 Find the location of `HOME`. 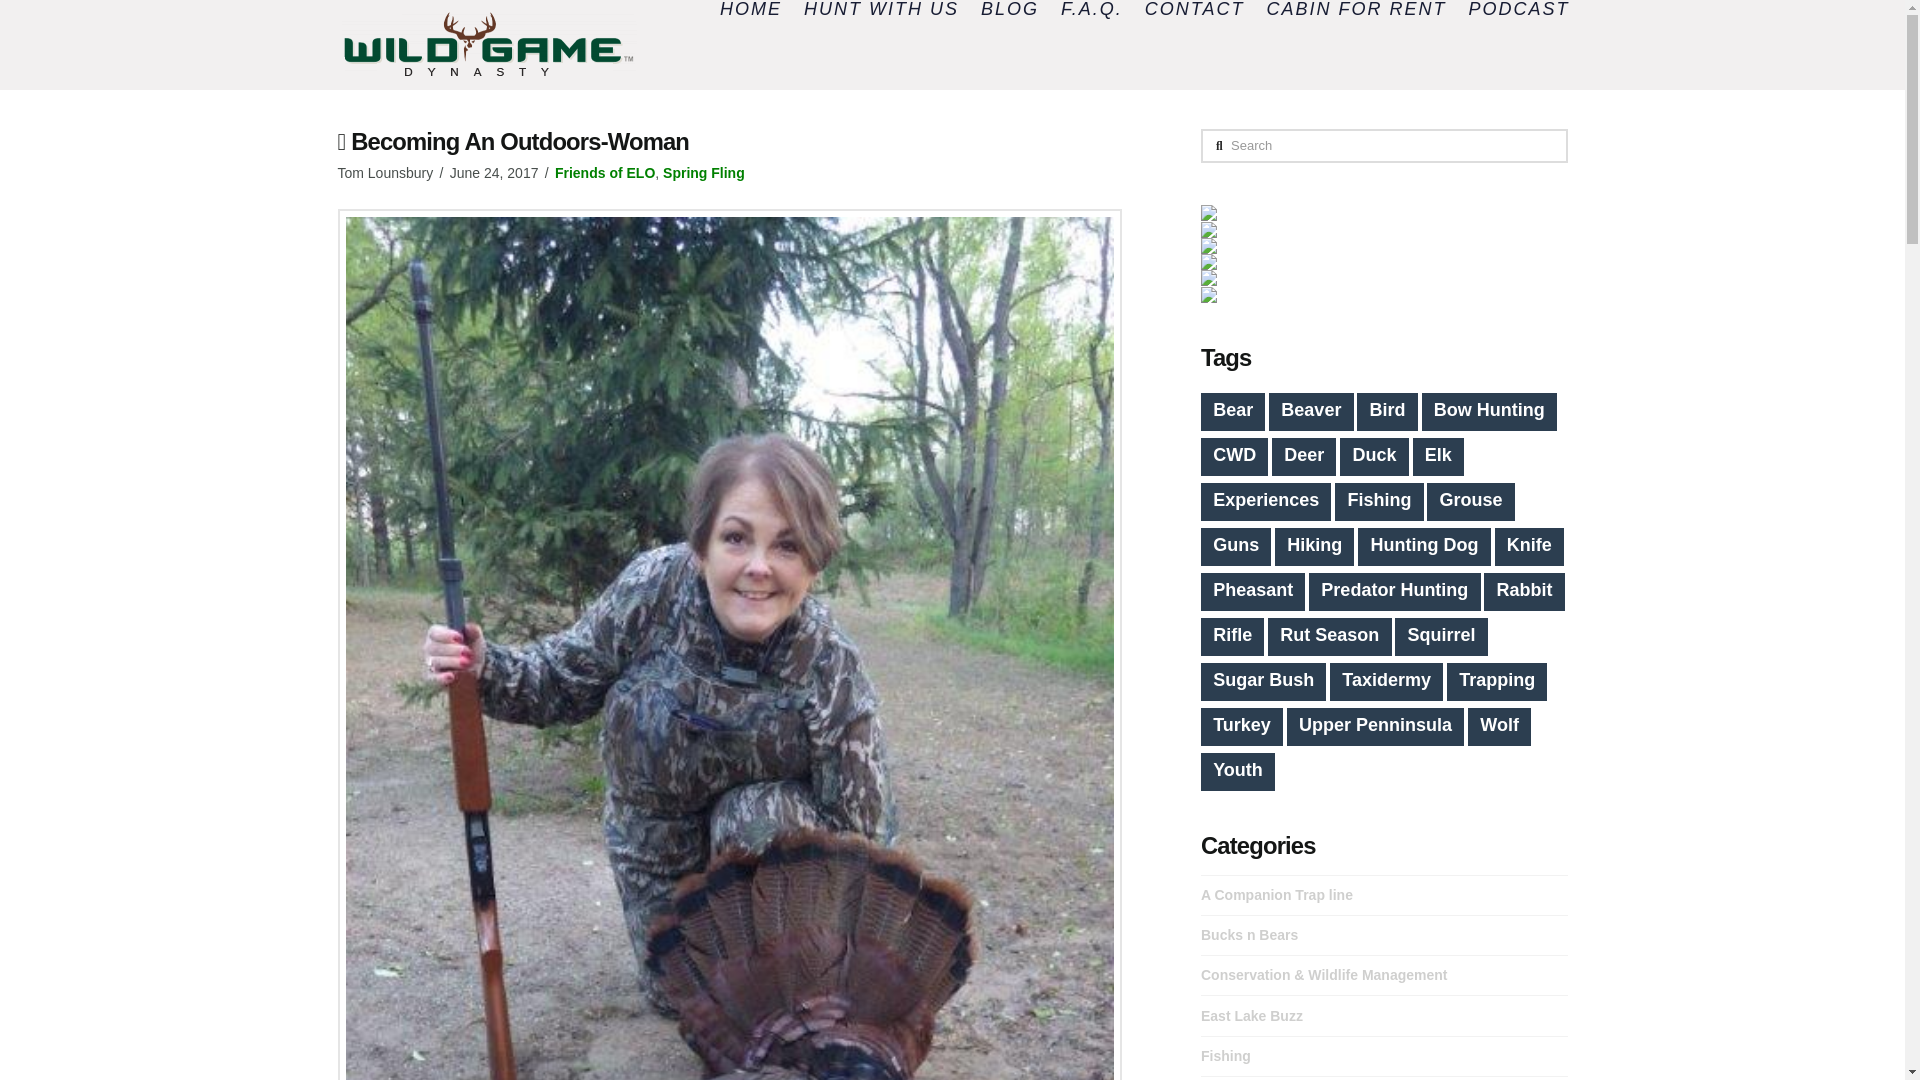

HOME is located at coordinates (750, 11).